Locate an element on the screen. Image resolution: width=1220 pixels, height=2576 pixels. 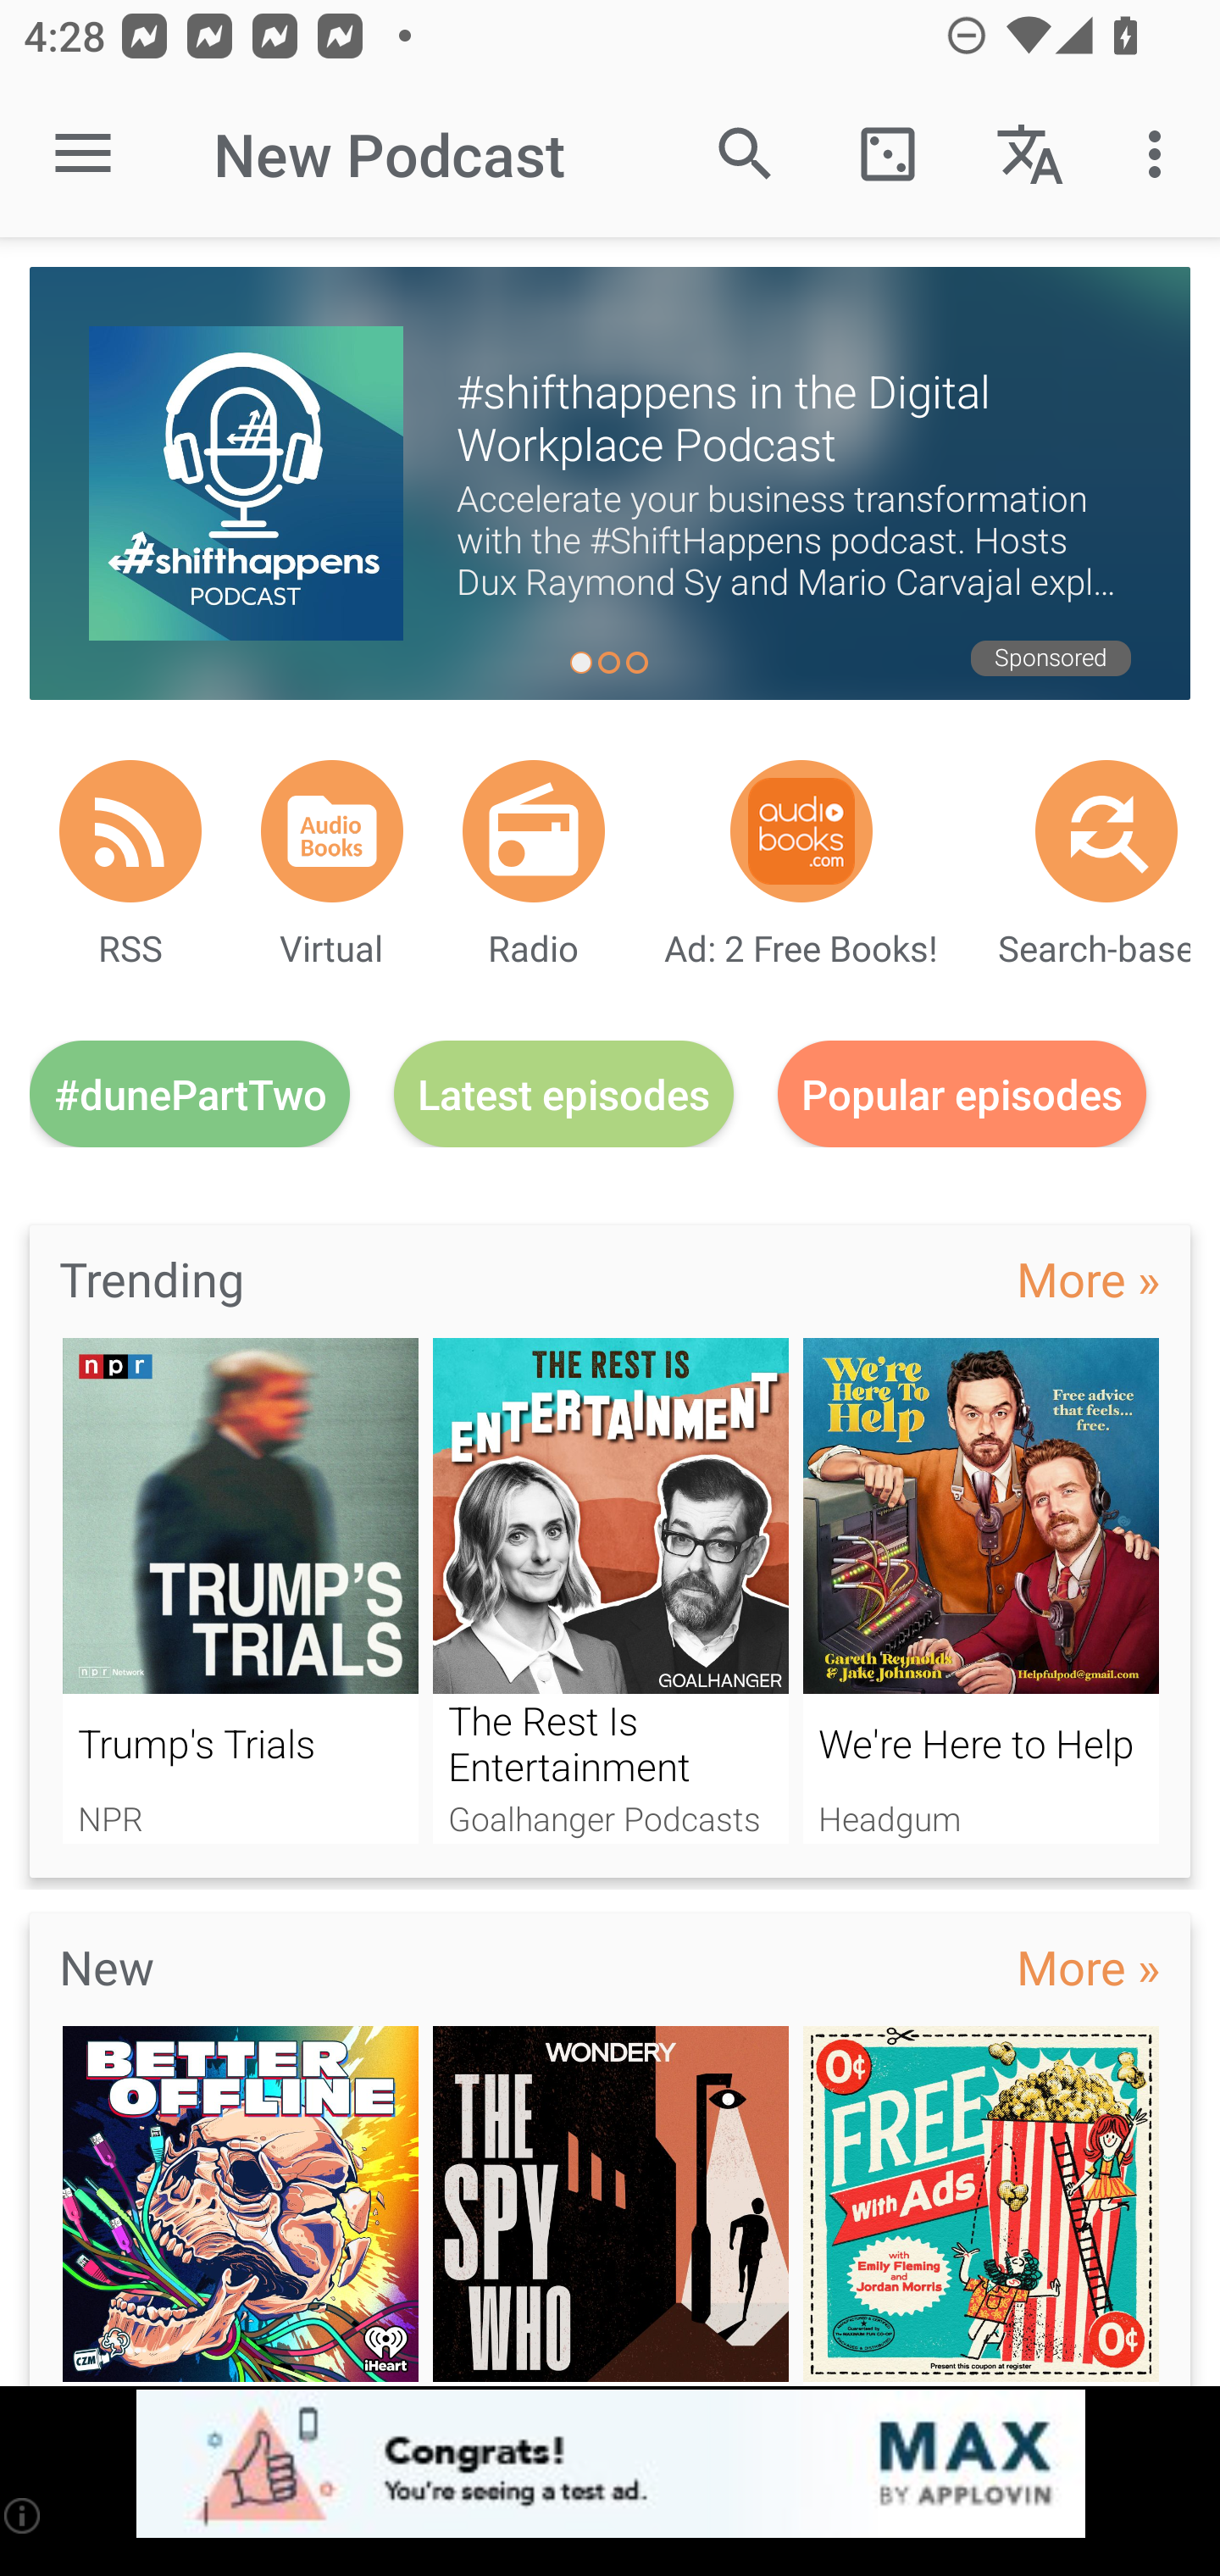
(i) is located at coordinates (24, 2515).